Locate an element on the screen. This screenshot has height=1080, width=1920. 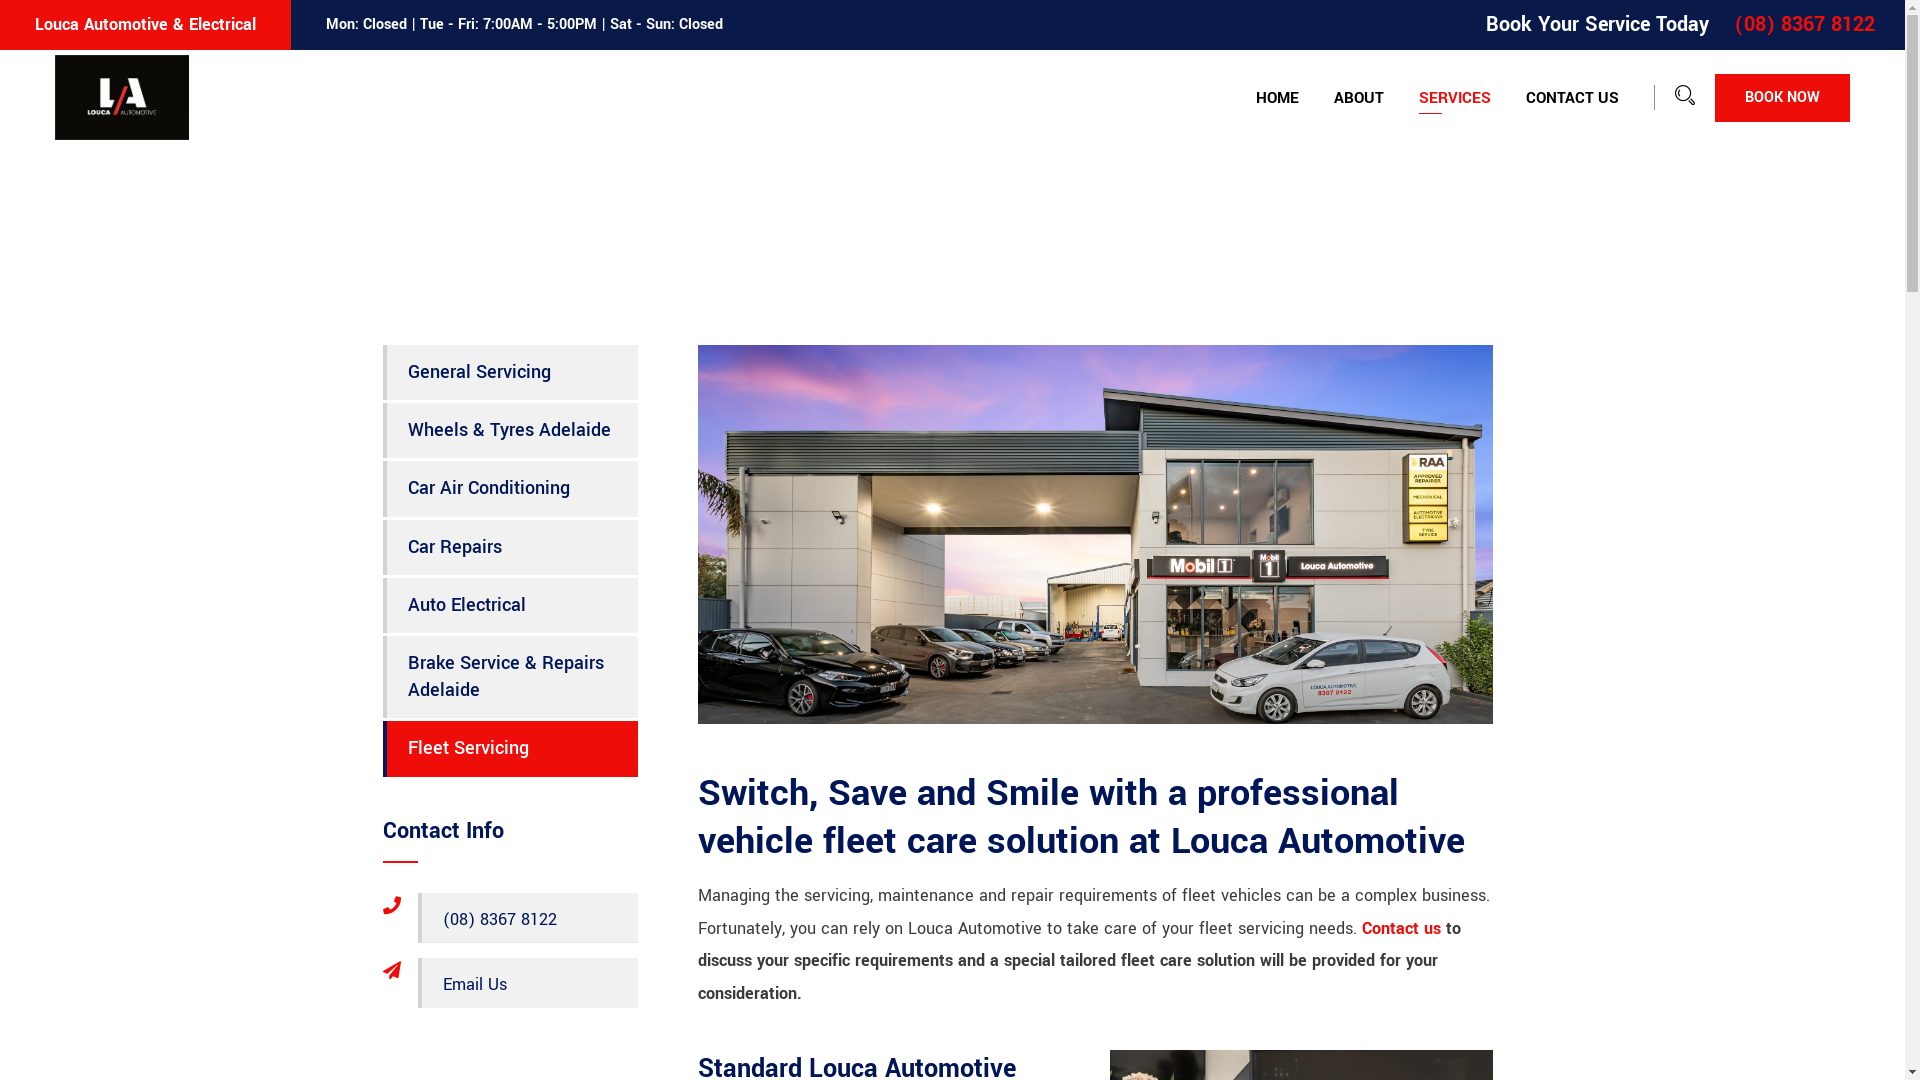
Car Air Conditioning is located at coordinates (510, 488).